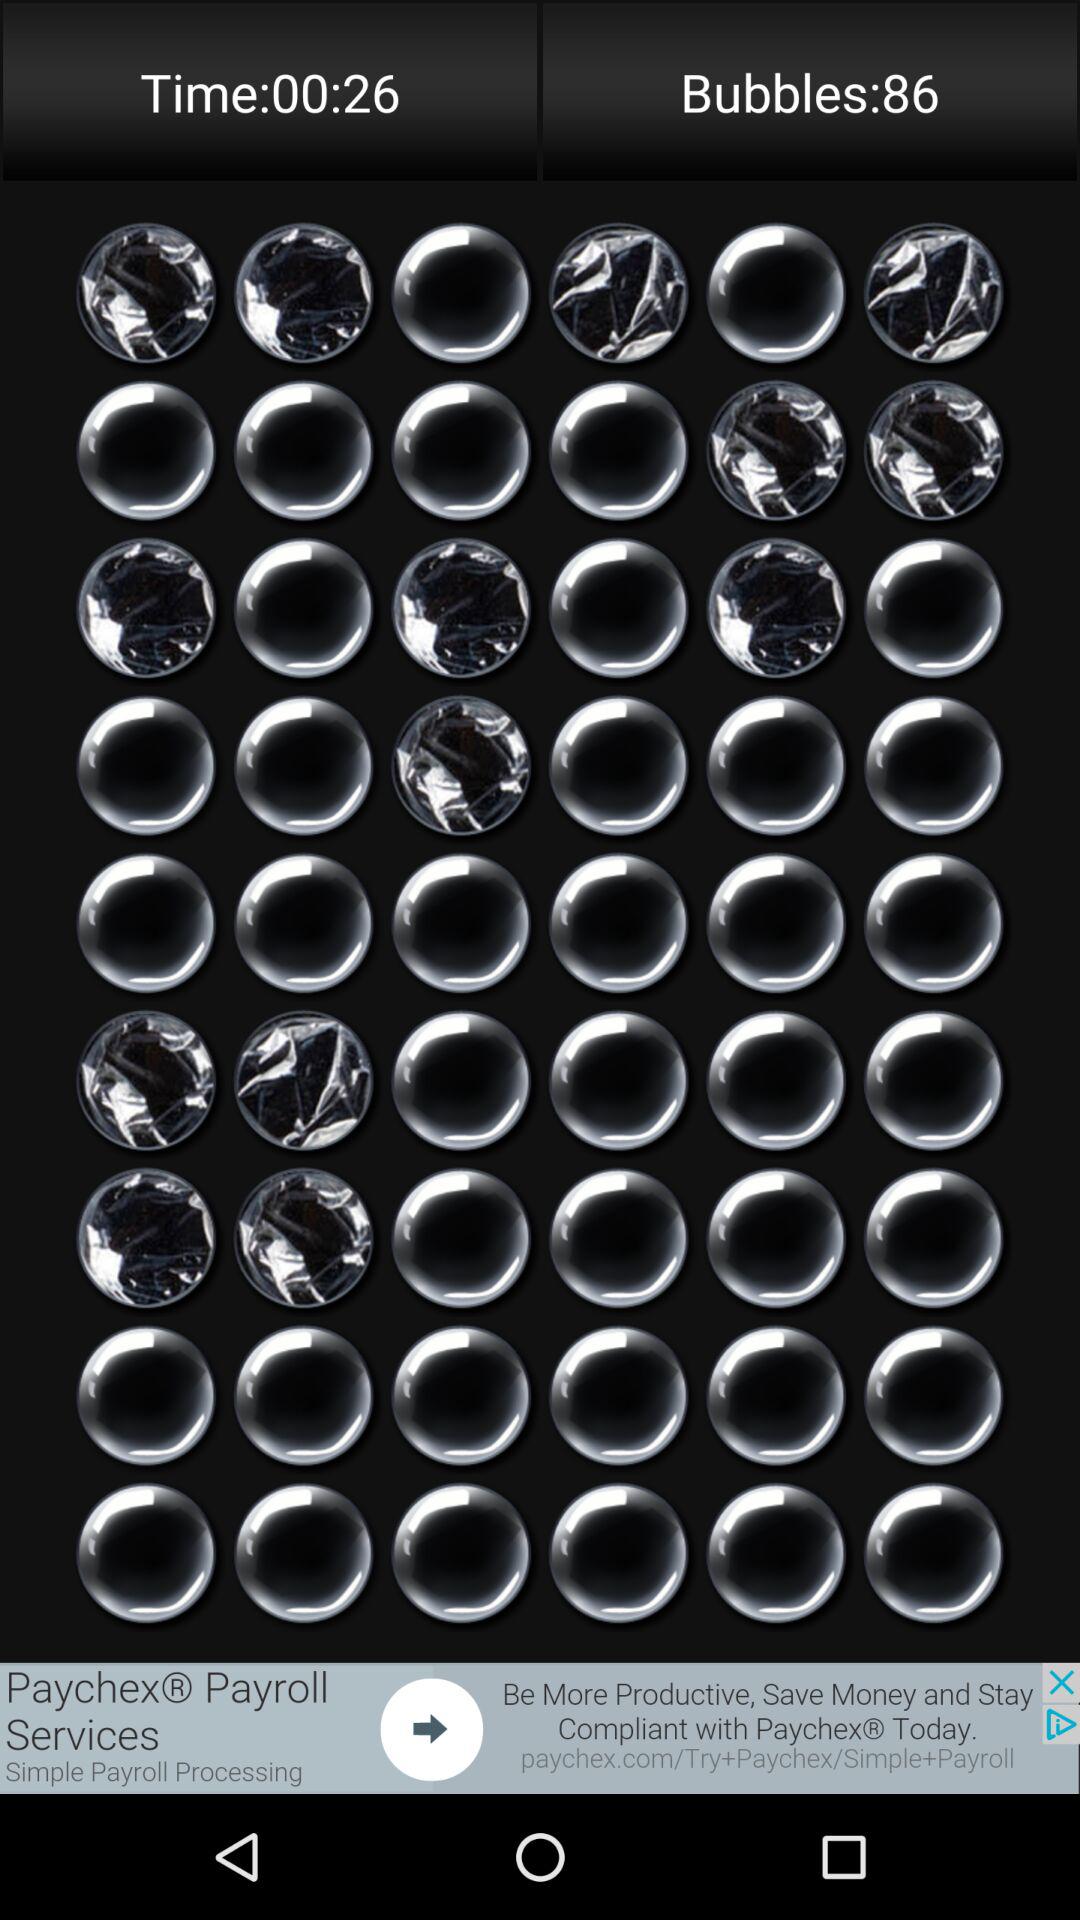  Describe the element at coordinates (618, 1396) in the screenshot. I see `option` at that location.